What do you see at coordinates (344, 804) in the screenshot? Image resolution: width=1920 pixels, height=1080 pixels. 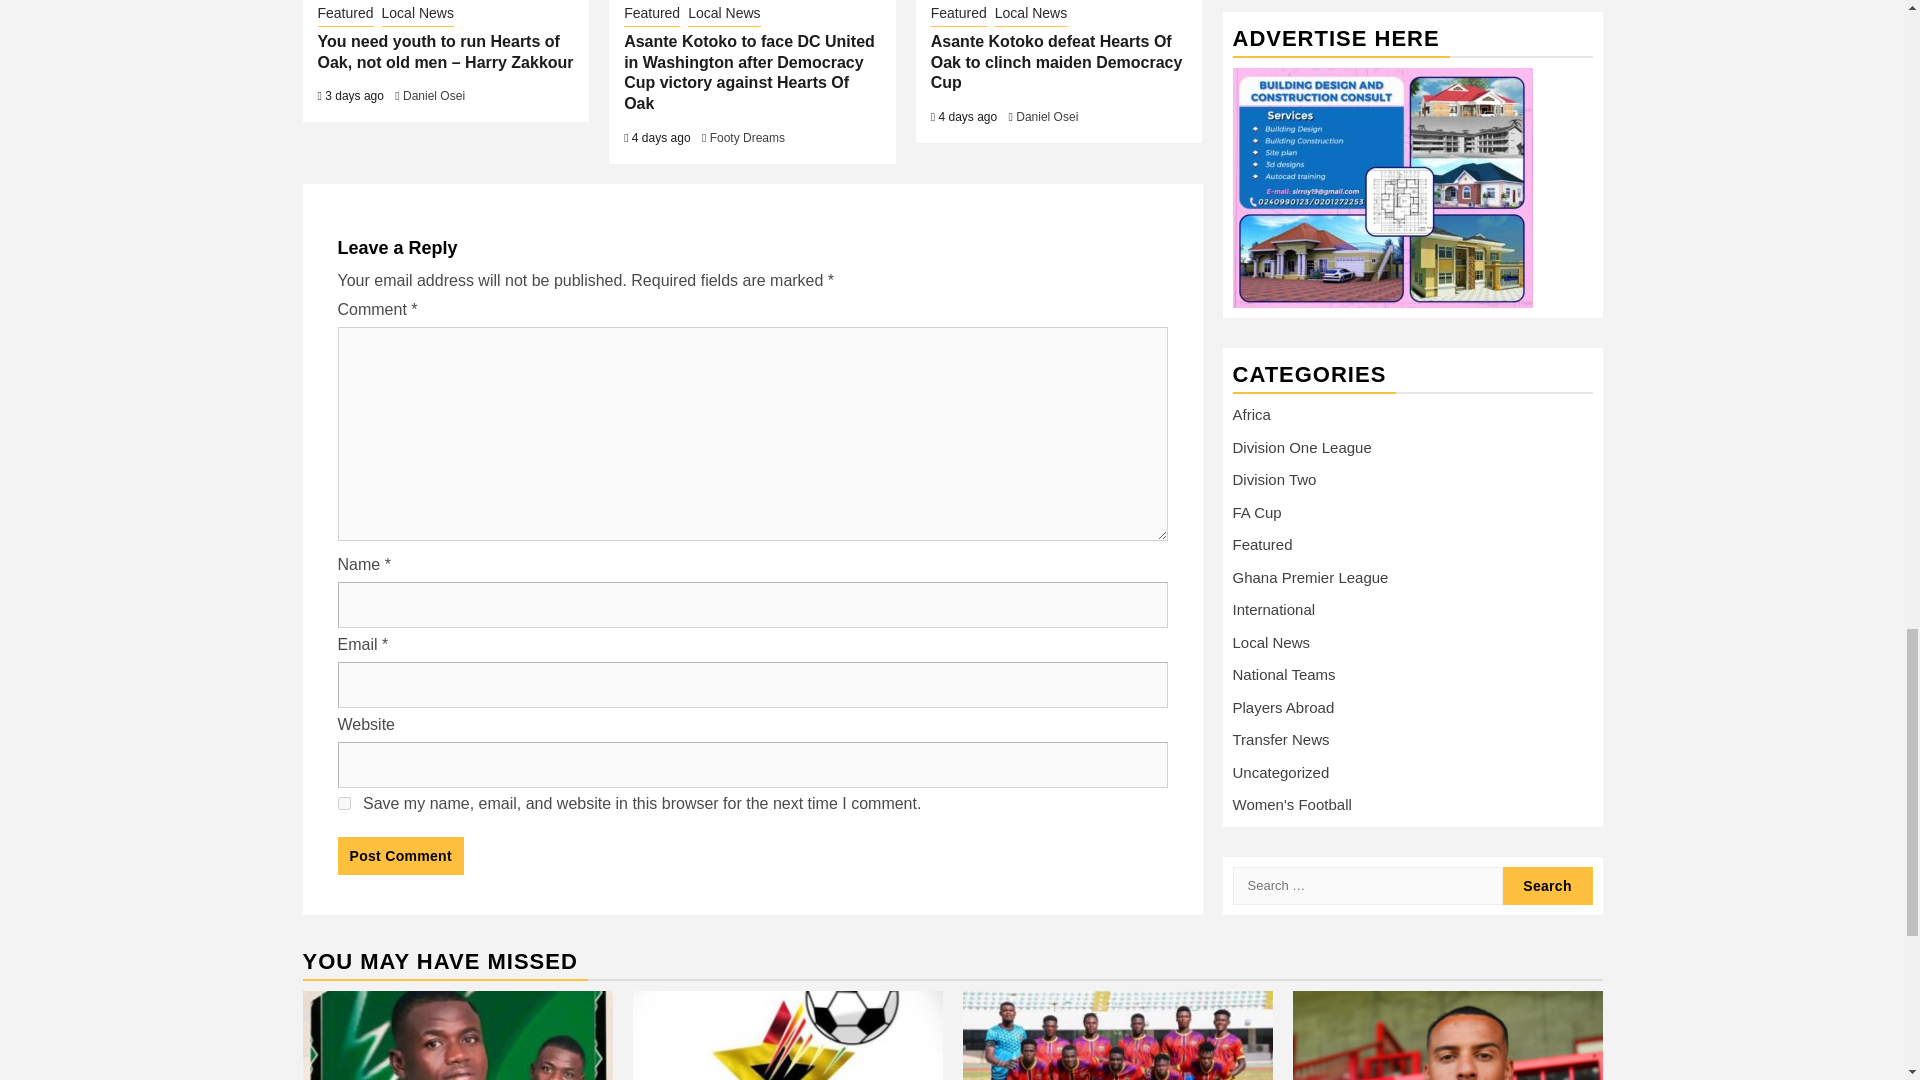 I see `yes` at bounding box center [344, 804].